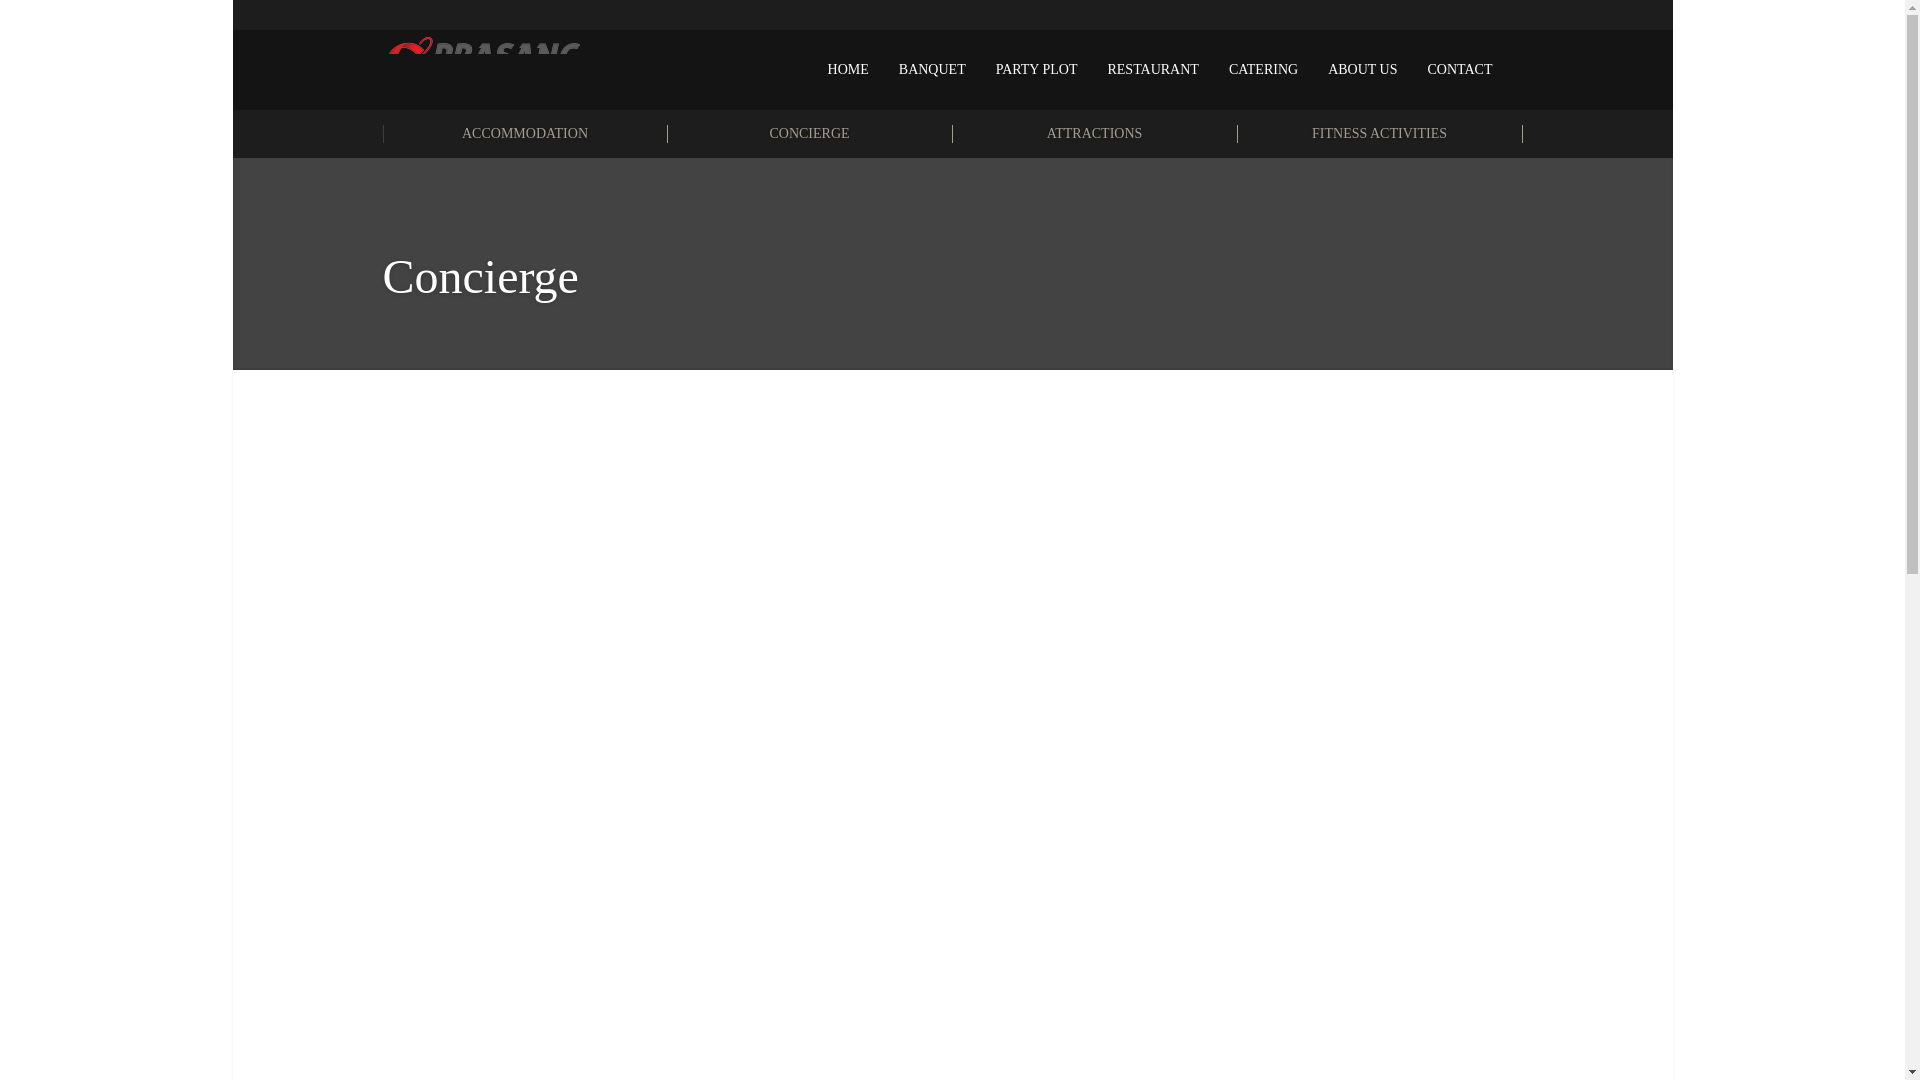  I want to click on FITNESS ACTIVITIES, so click(1380, 134).